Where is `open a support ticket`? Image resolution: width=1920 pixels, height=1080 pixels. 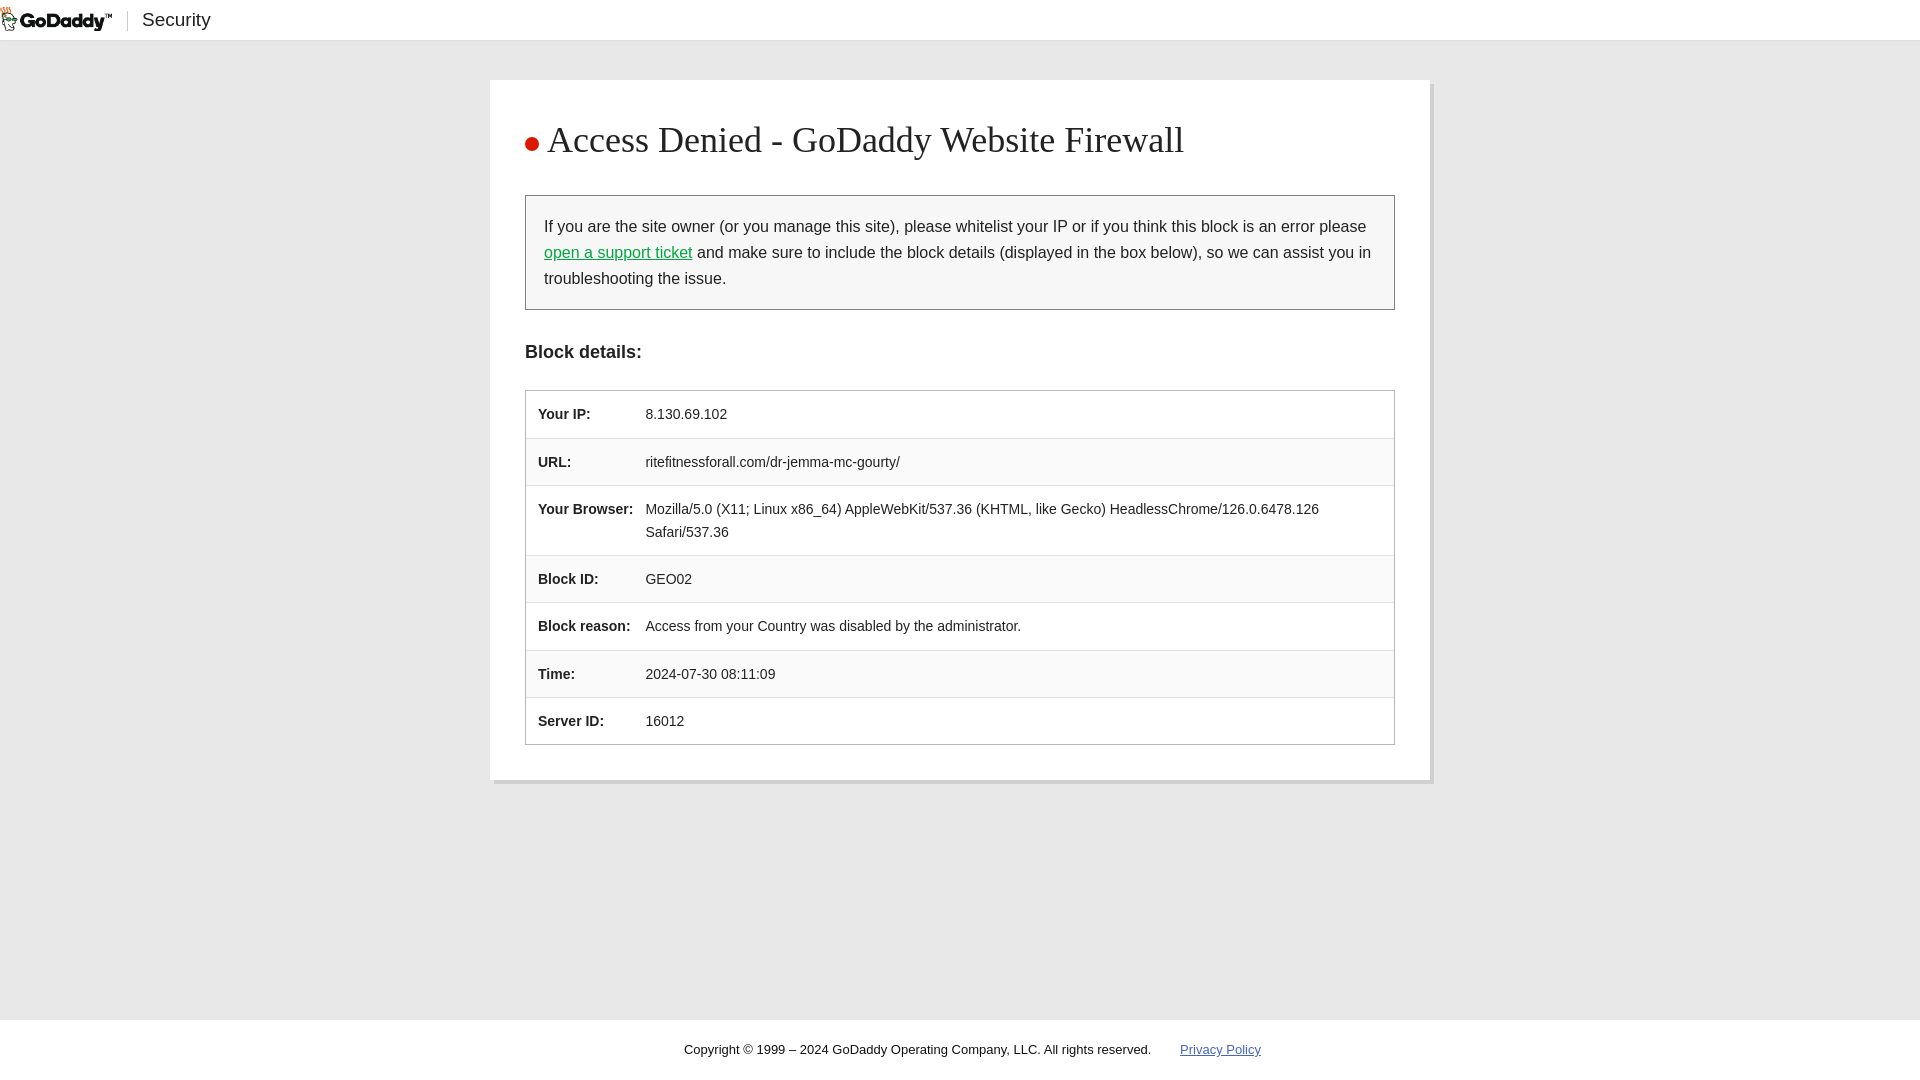 open a support ticket is located at coordinates (618, 252).